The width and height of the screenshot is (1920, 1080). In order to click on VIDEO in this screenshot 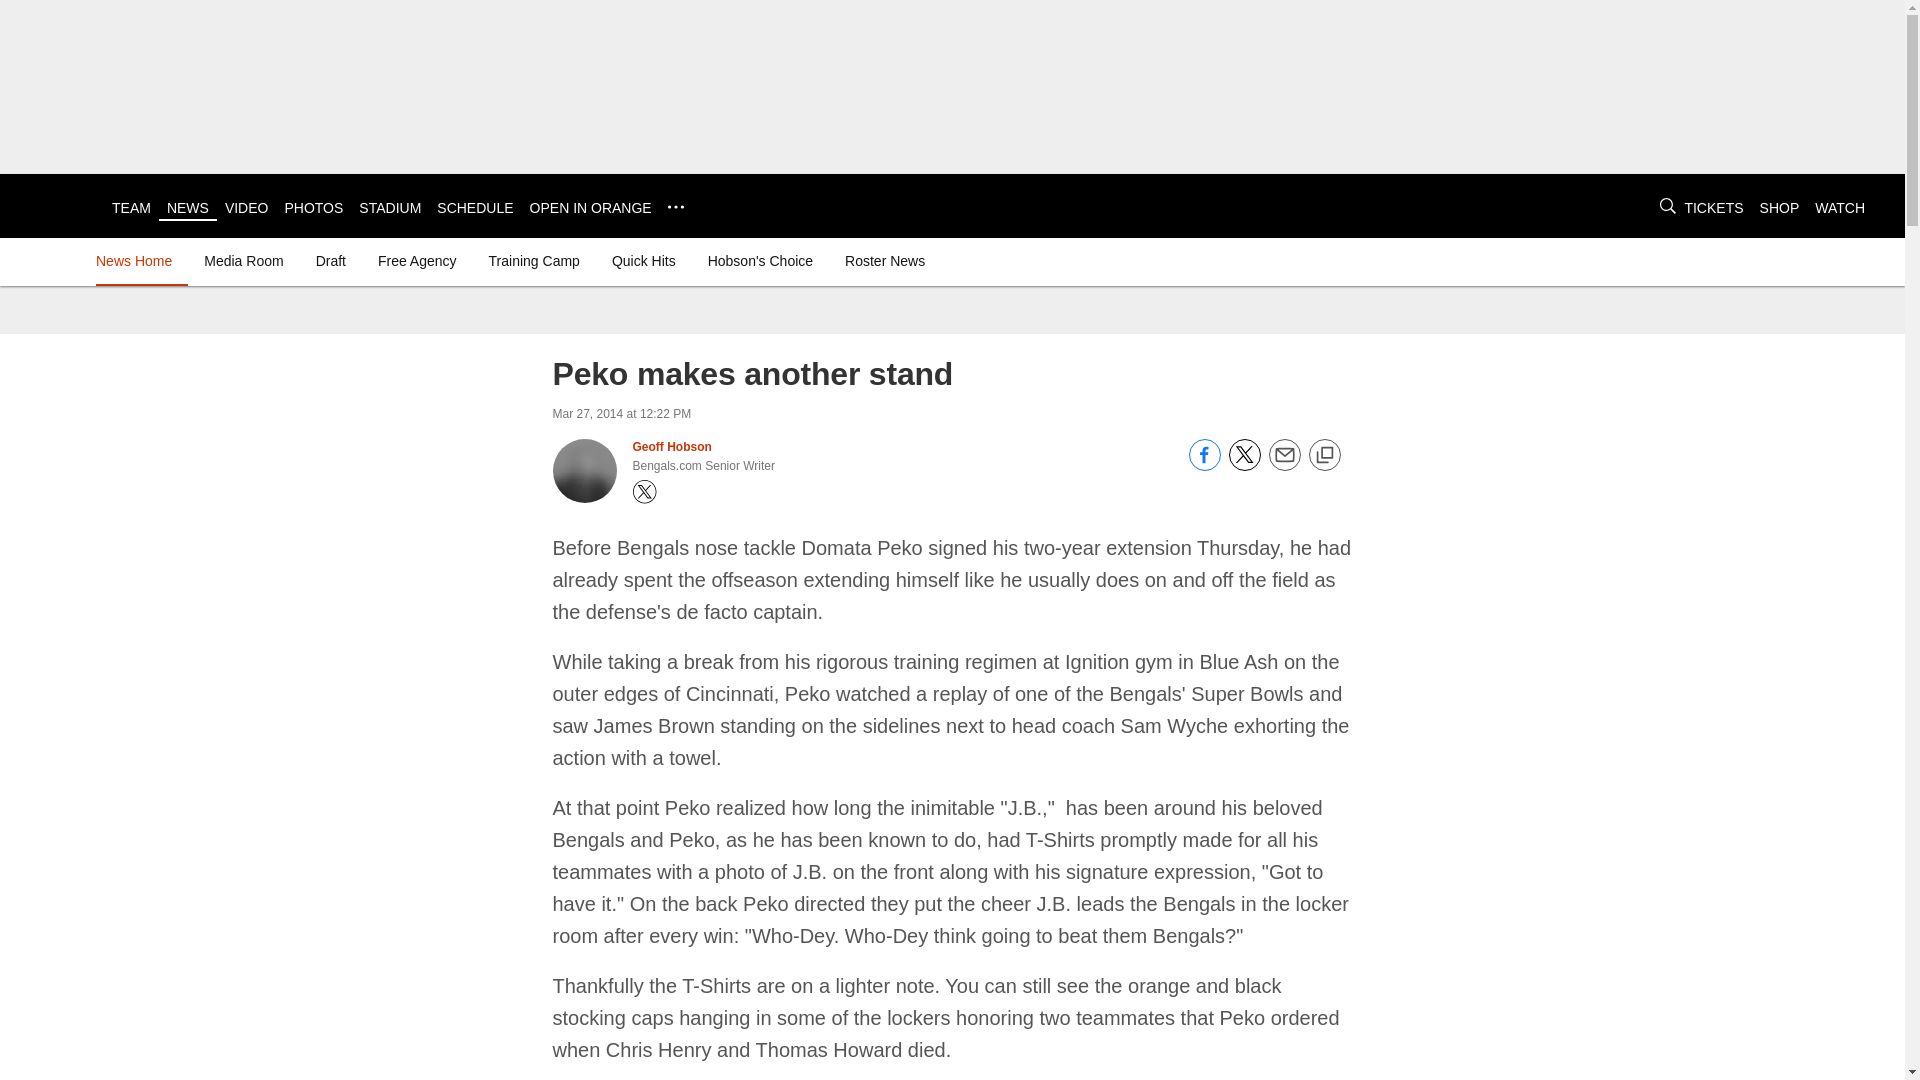, I will do `click(246, 208)`.